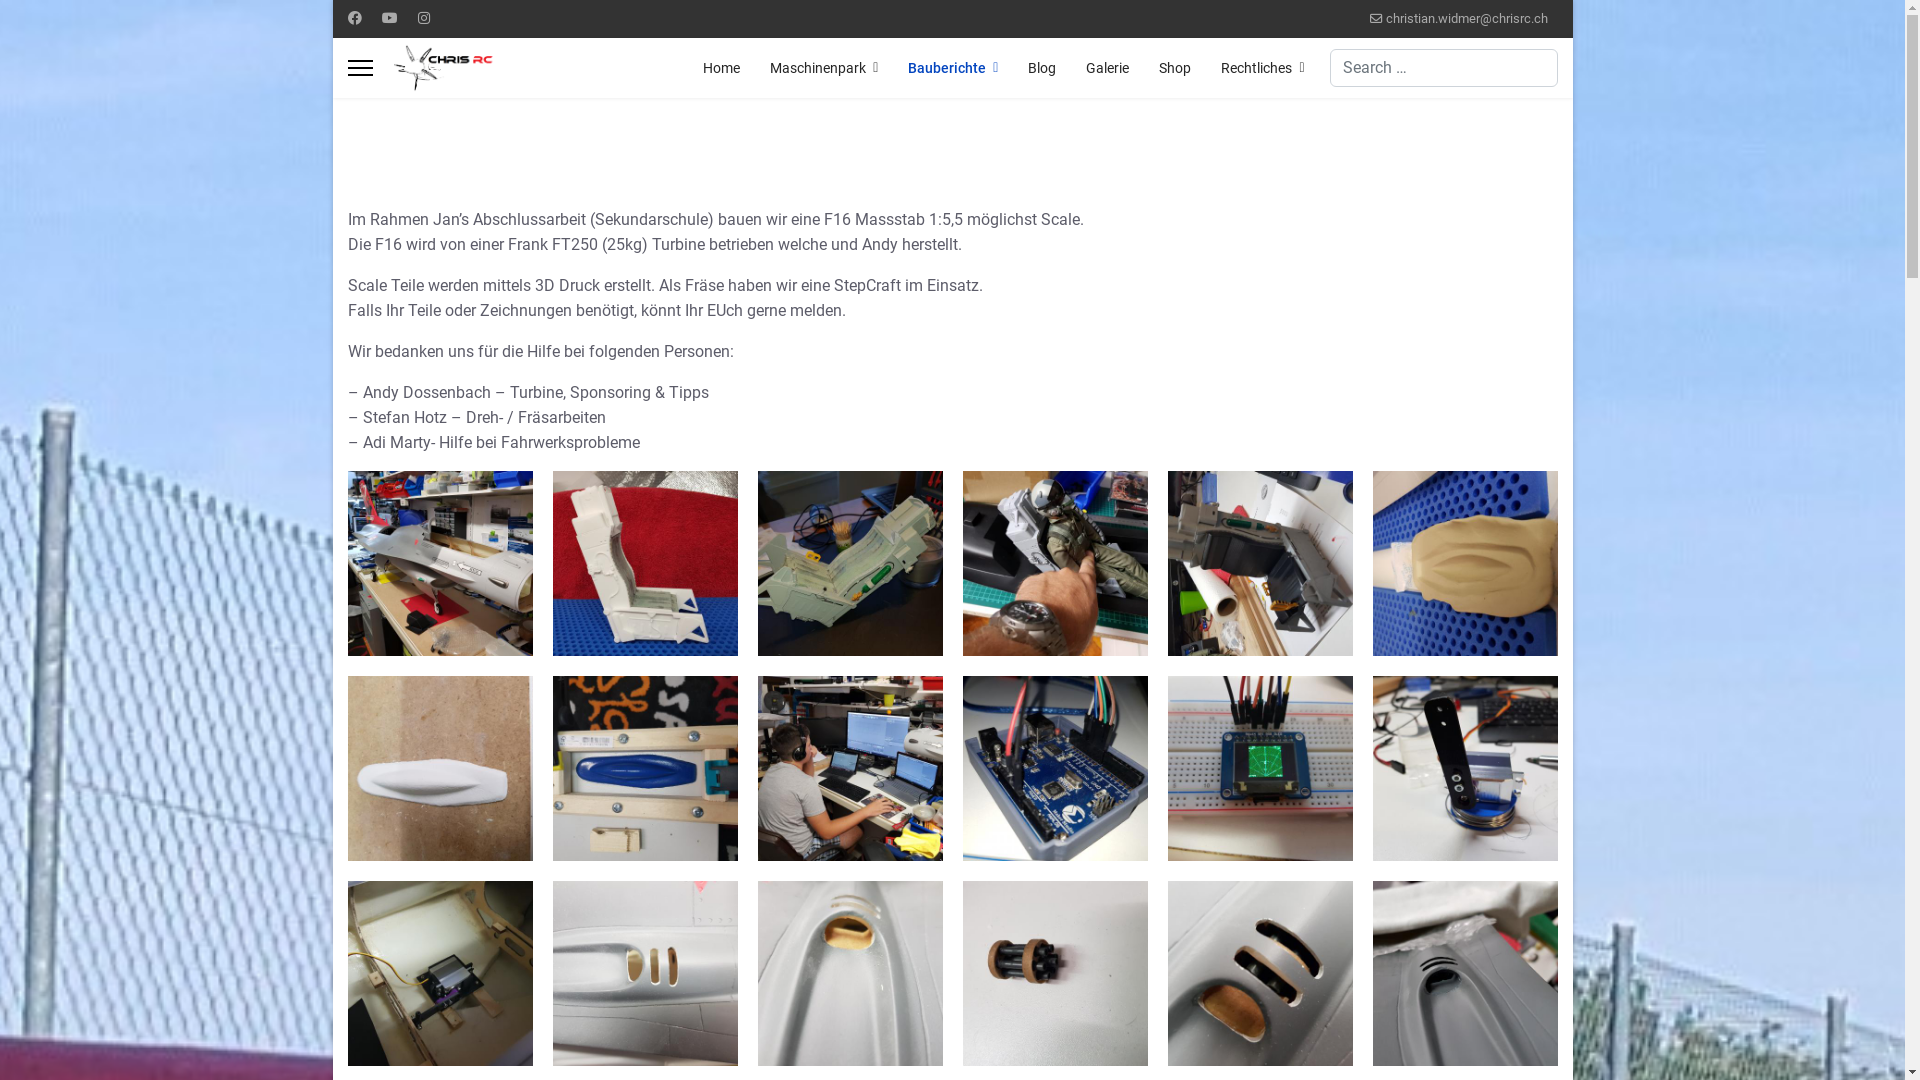  Describe the element at coordinates (850, 974) in the screenshot. I see `20181112 212413` at that location.